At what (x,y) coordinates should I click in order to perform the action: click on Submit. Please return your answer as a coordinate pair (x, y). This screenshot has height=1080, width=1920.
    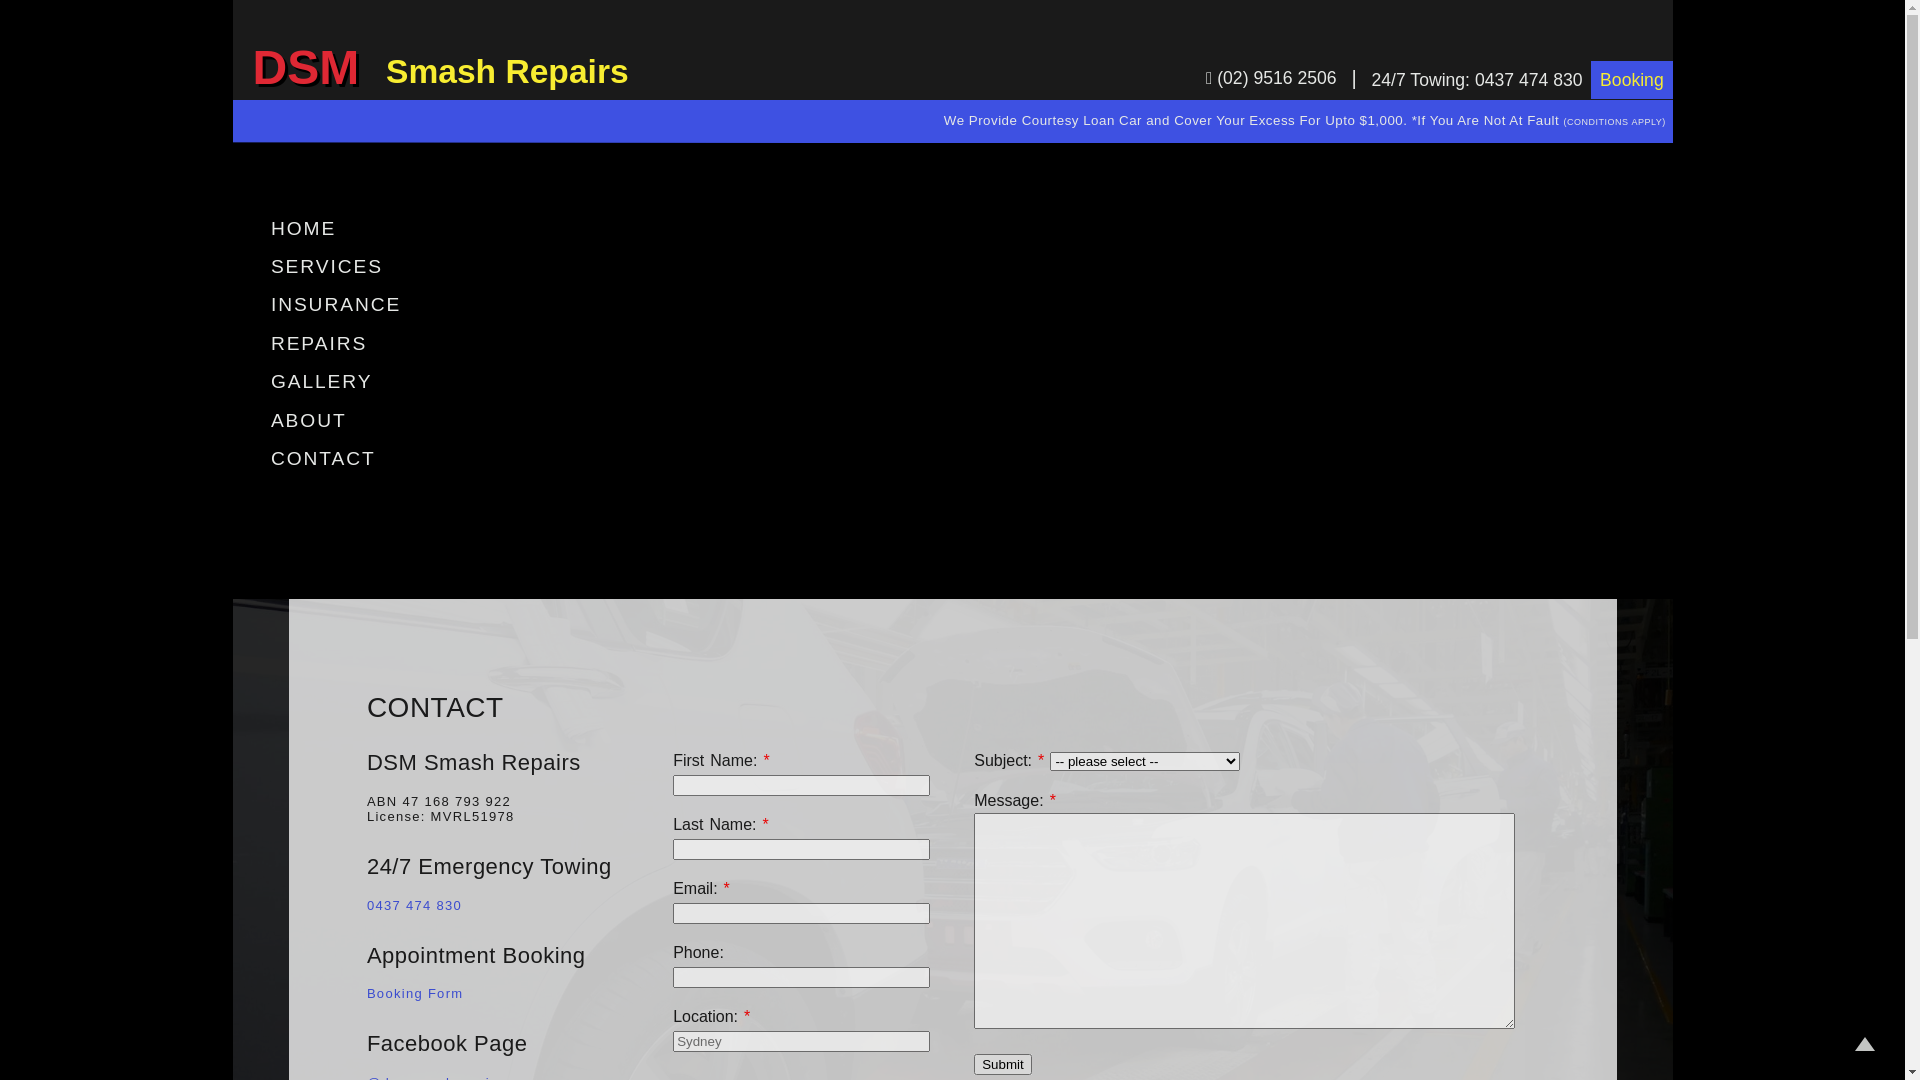
    Looking at the image, I should click on (1002, 1064).